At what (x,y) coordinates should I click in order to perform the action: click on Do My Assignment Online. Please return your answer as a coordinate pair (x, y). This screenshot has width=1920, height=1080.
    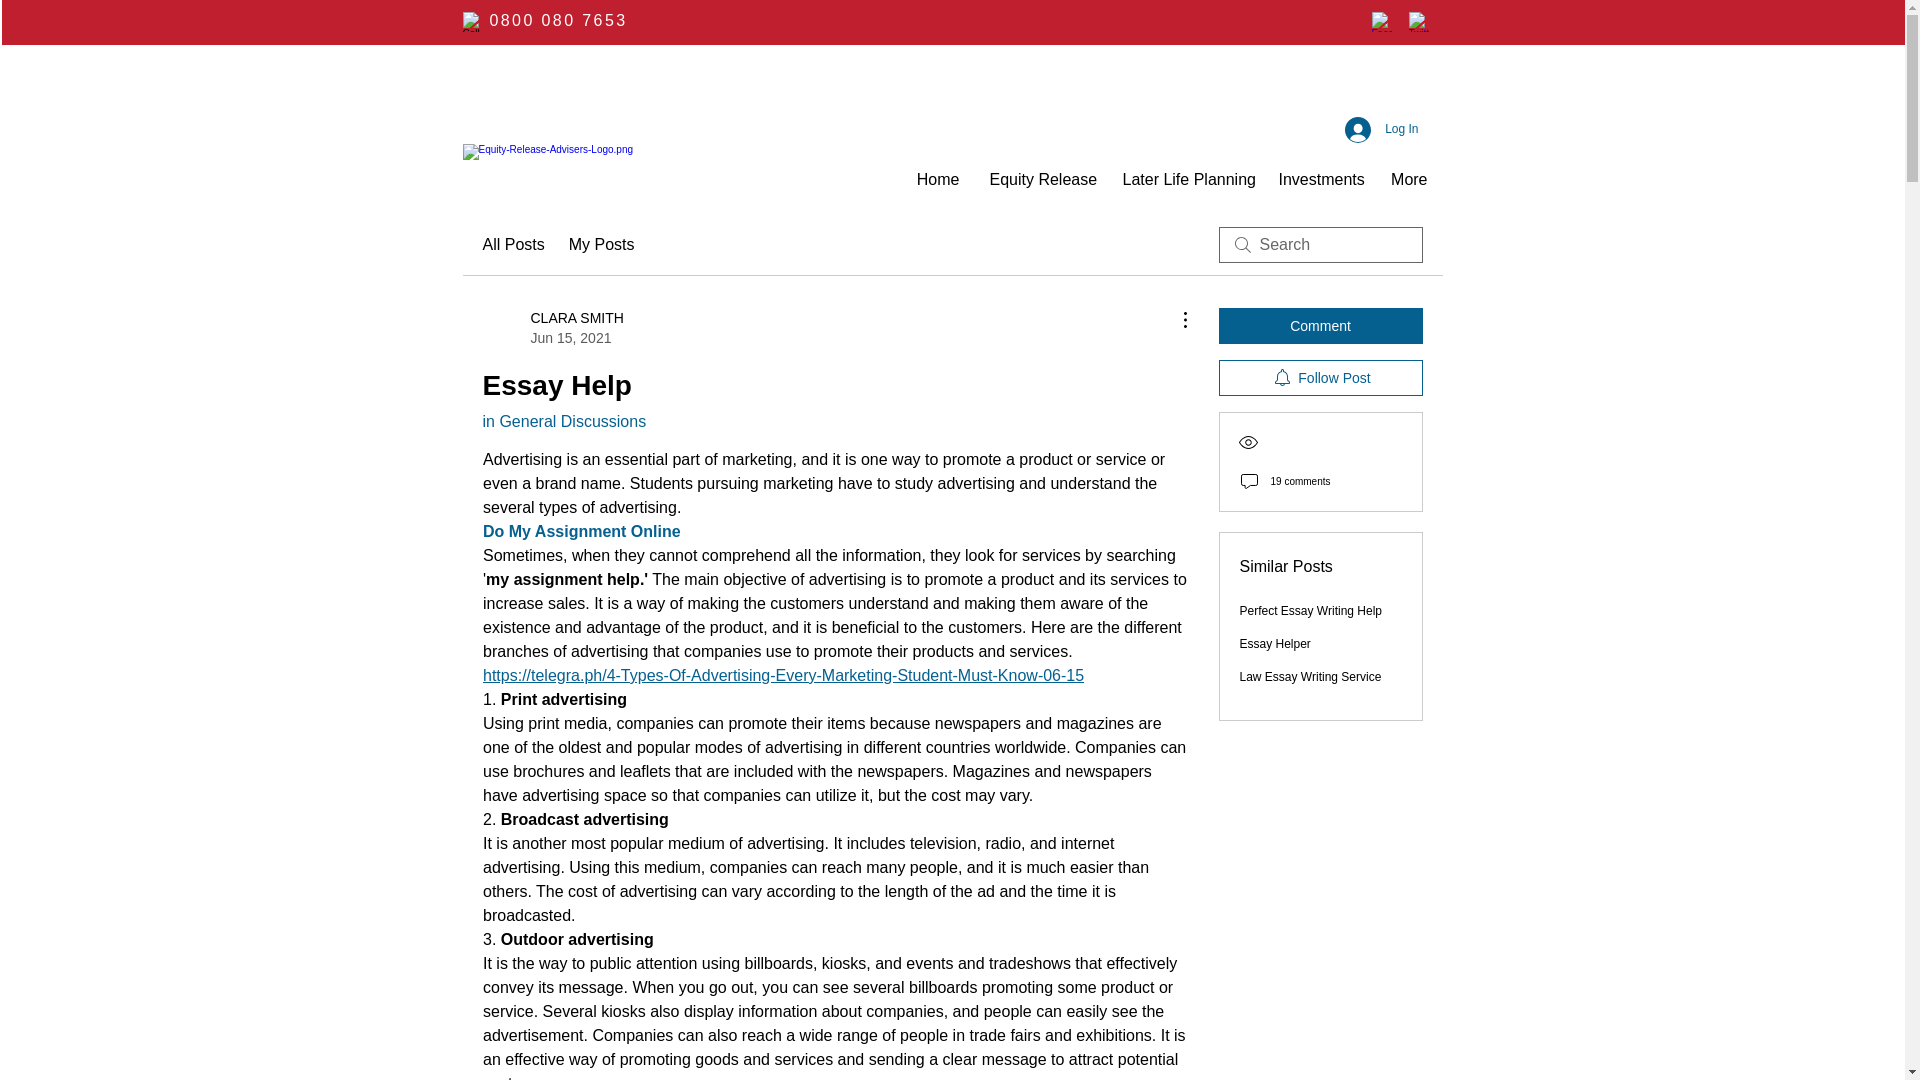
    Looking at the image, I should click on (602, 245).